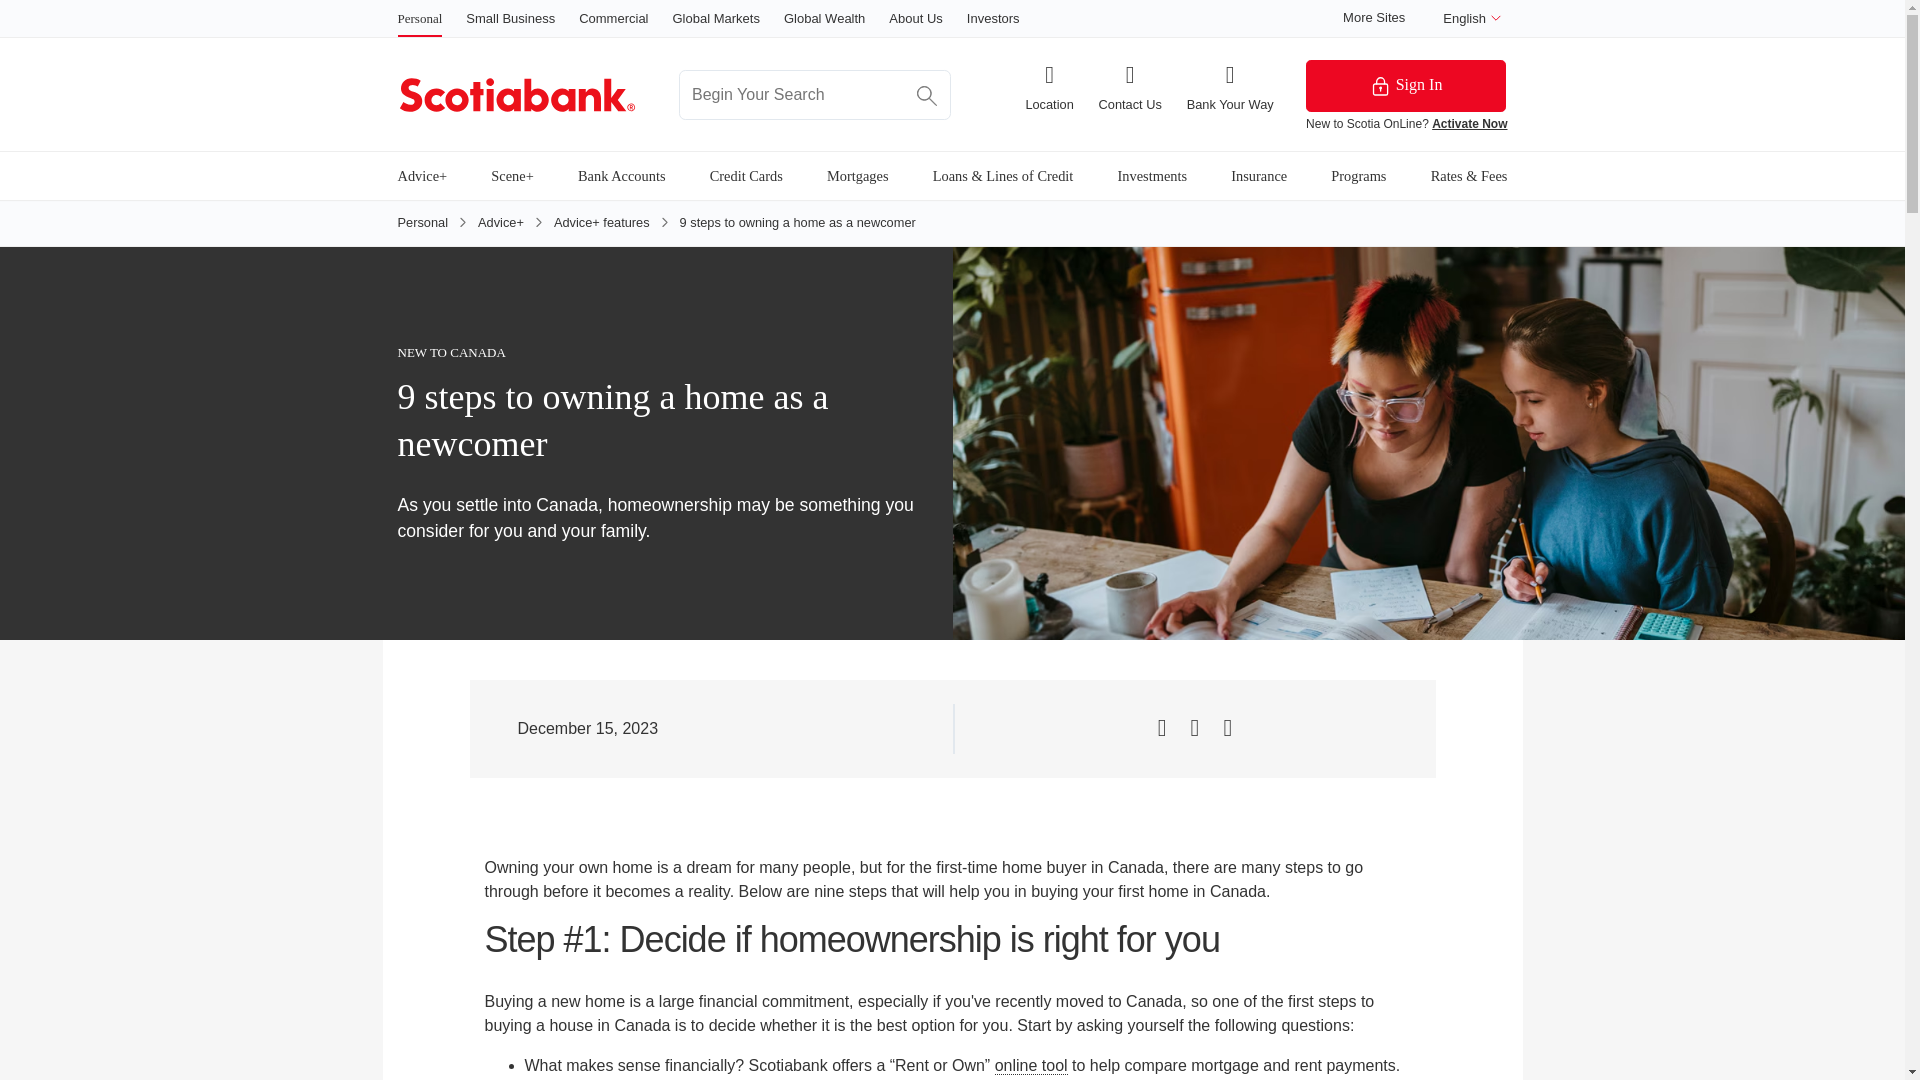 This screenshot has height=1080, width=1920. I want to click on Personal, so click(420, 18).